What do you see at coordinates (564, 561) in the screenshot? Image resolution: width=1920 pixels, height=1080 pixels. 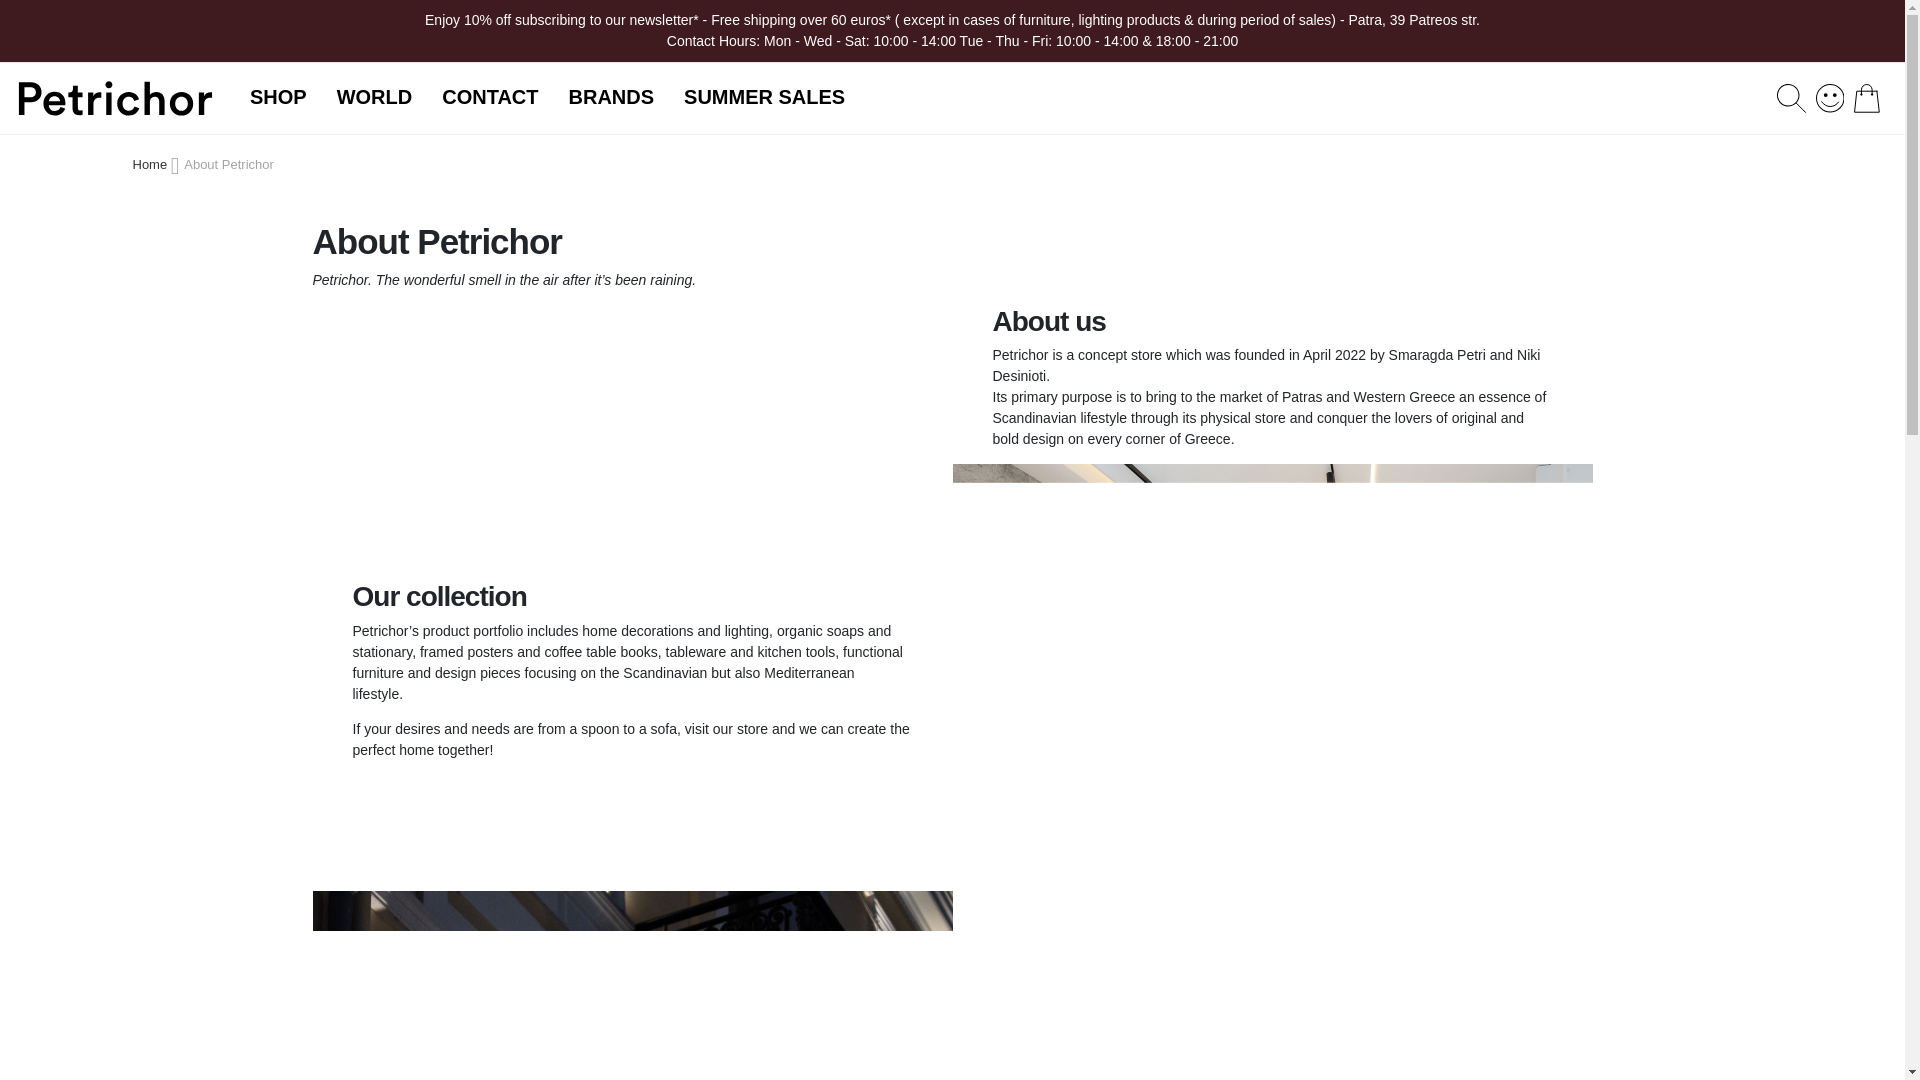 I see `Homeware` at bounding box center [564, 561].